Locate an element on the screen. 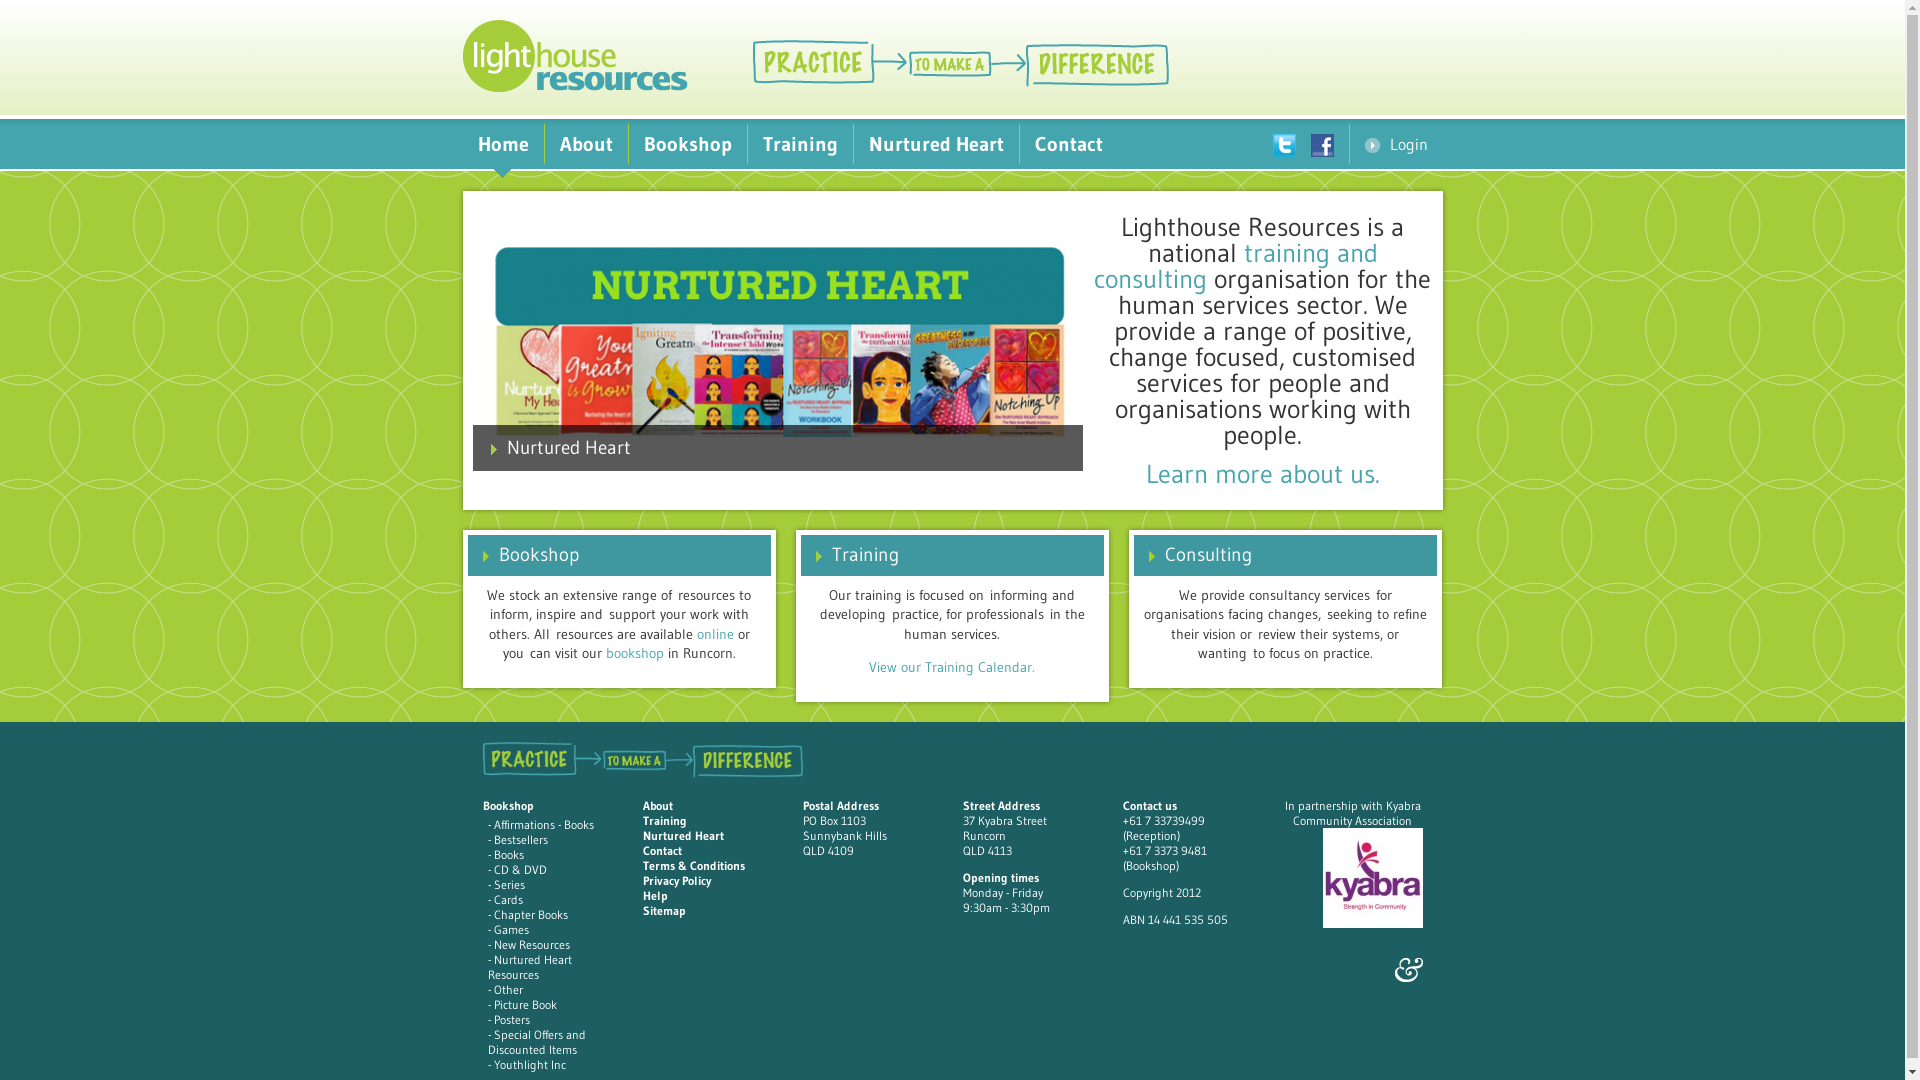 Image resolution: width=1920 pixels, height=1080 pixels. Bookshop is located at coordinates (525, 554).